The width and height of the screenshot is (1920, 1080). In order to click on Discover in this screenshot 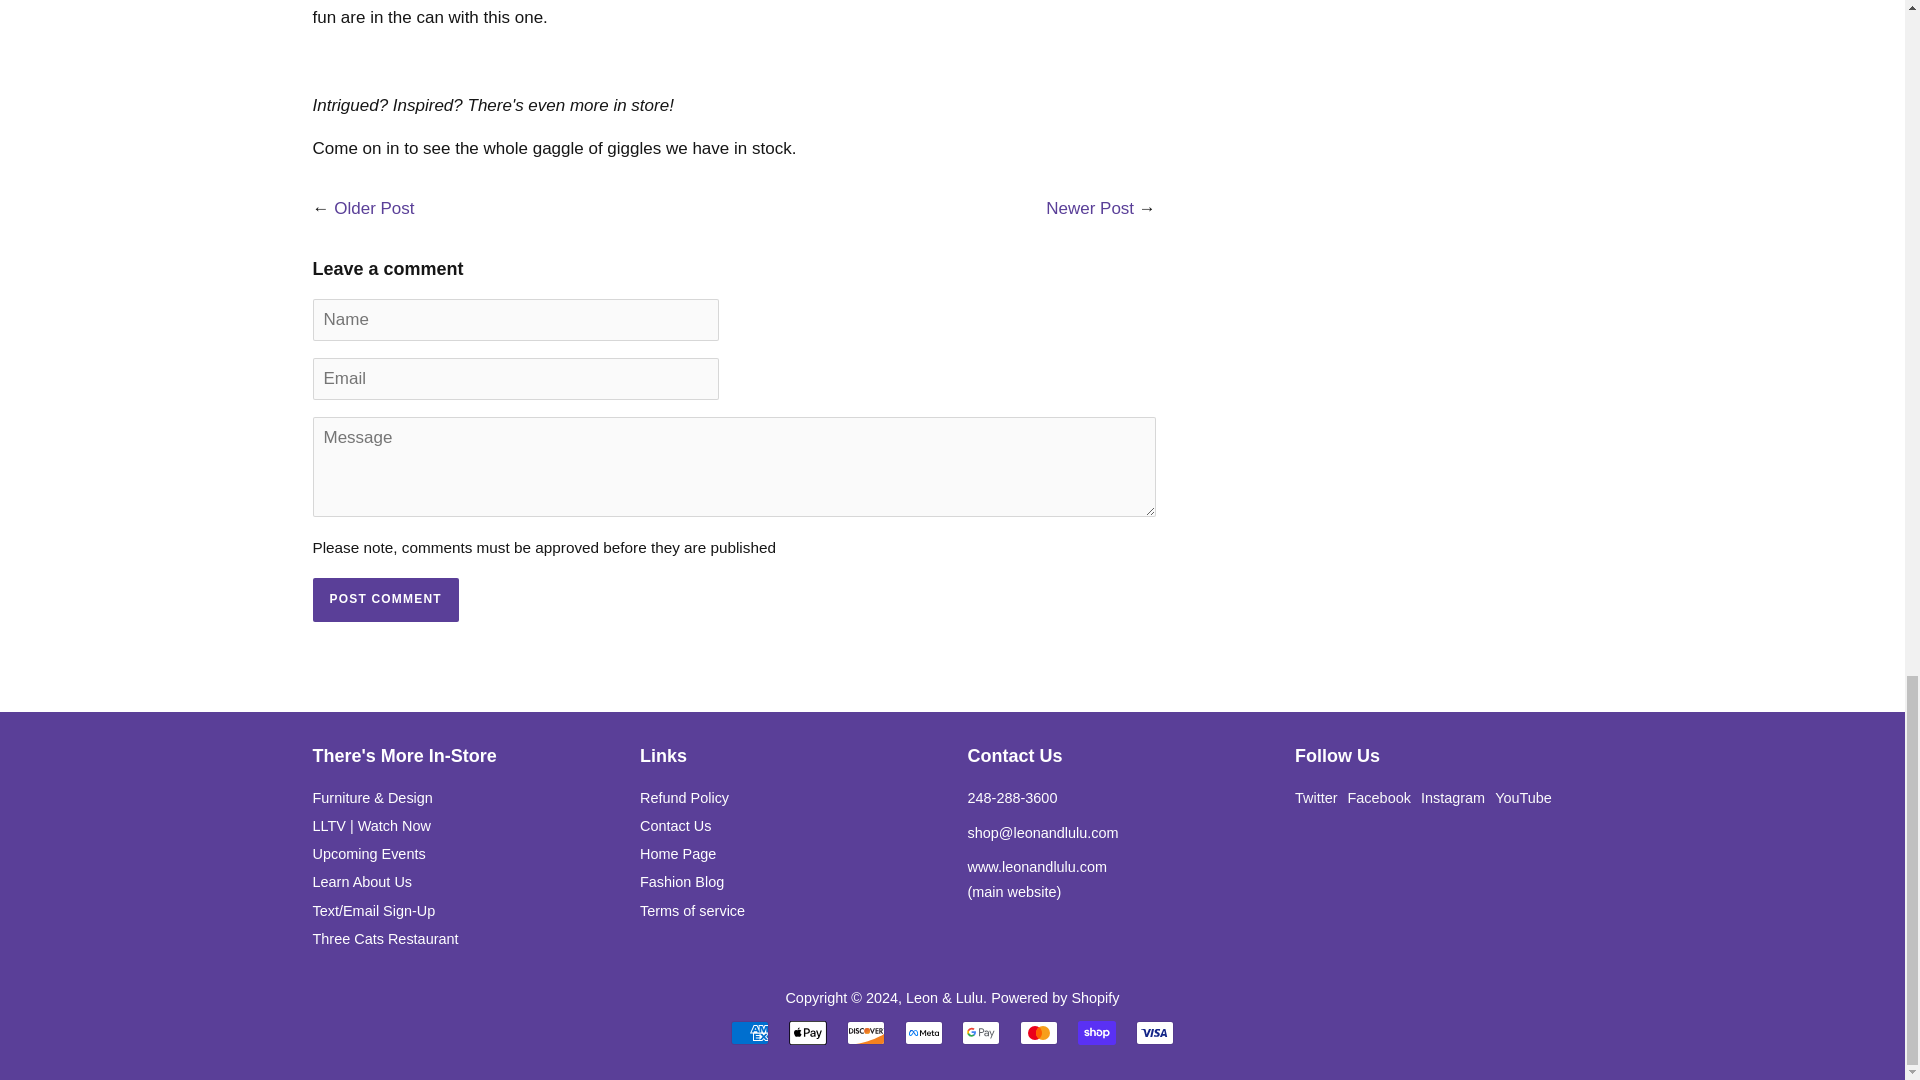, I will do `click(866, 1032)`.